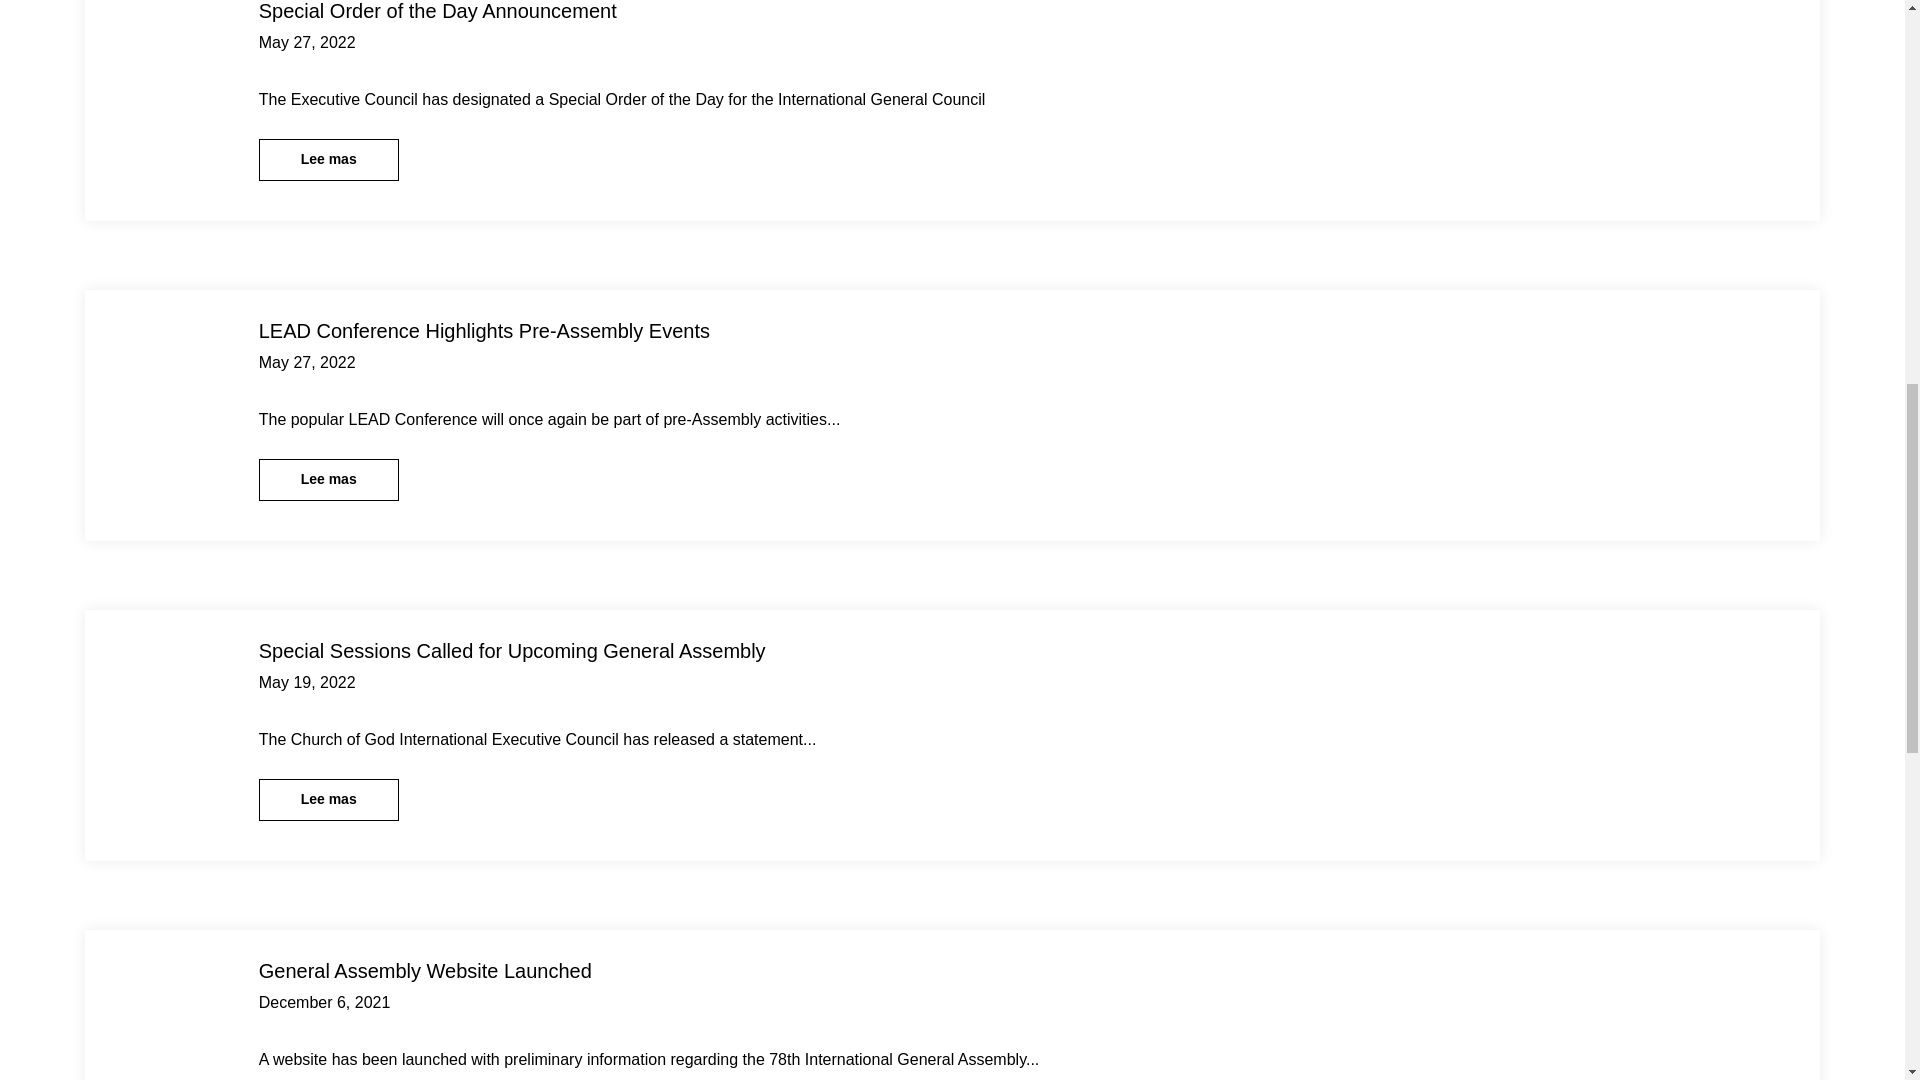 The width and height of the screenshot is (1920, 1080). I want to click on Lee mas, so click(329, 160).